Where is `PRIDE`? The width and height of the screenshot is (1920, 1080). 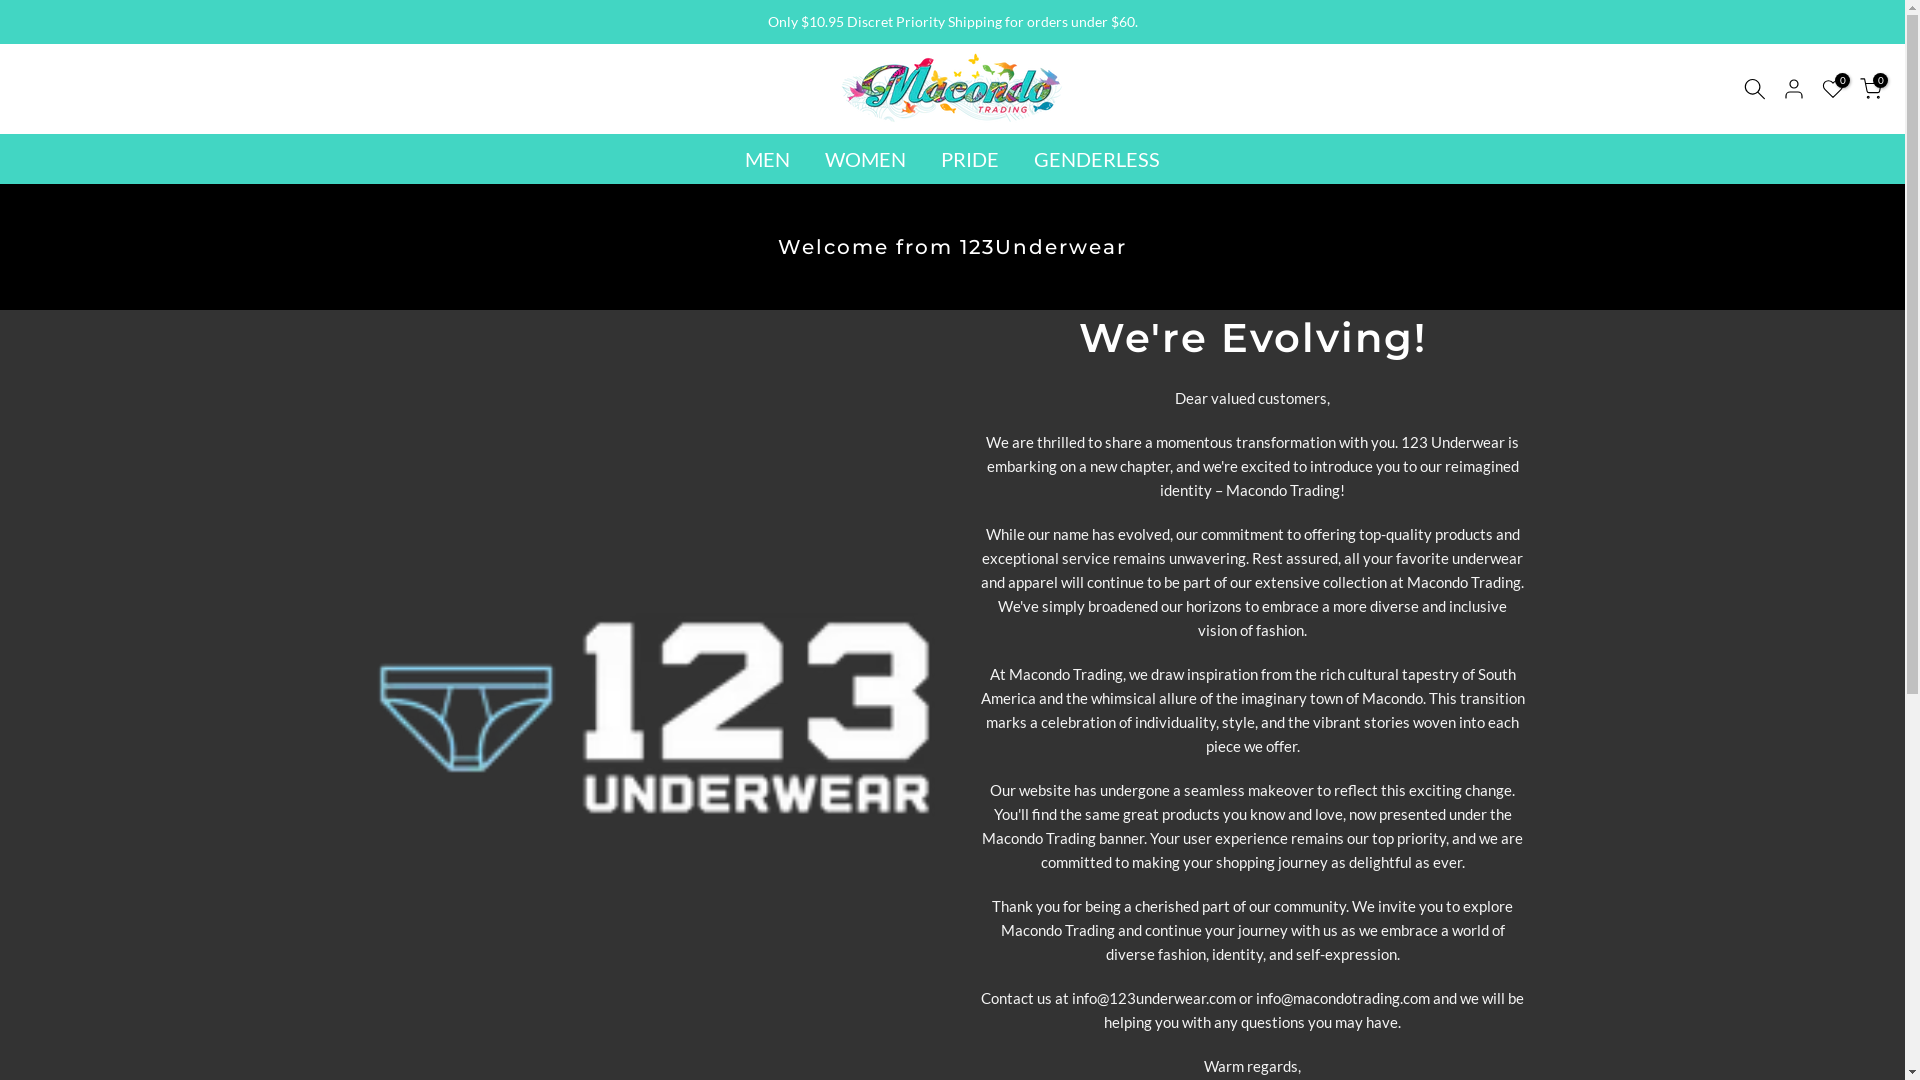 PRIDE is located at coordinates (970, 159).